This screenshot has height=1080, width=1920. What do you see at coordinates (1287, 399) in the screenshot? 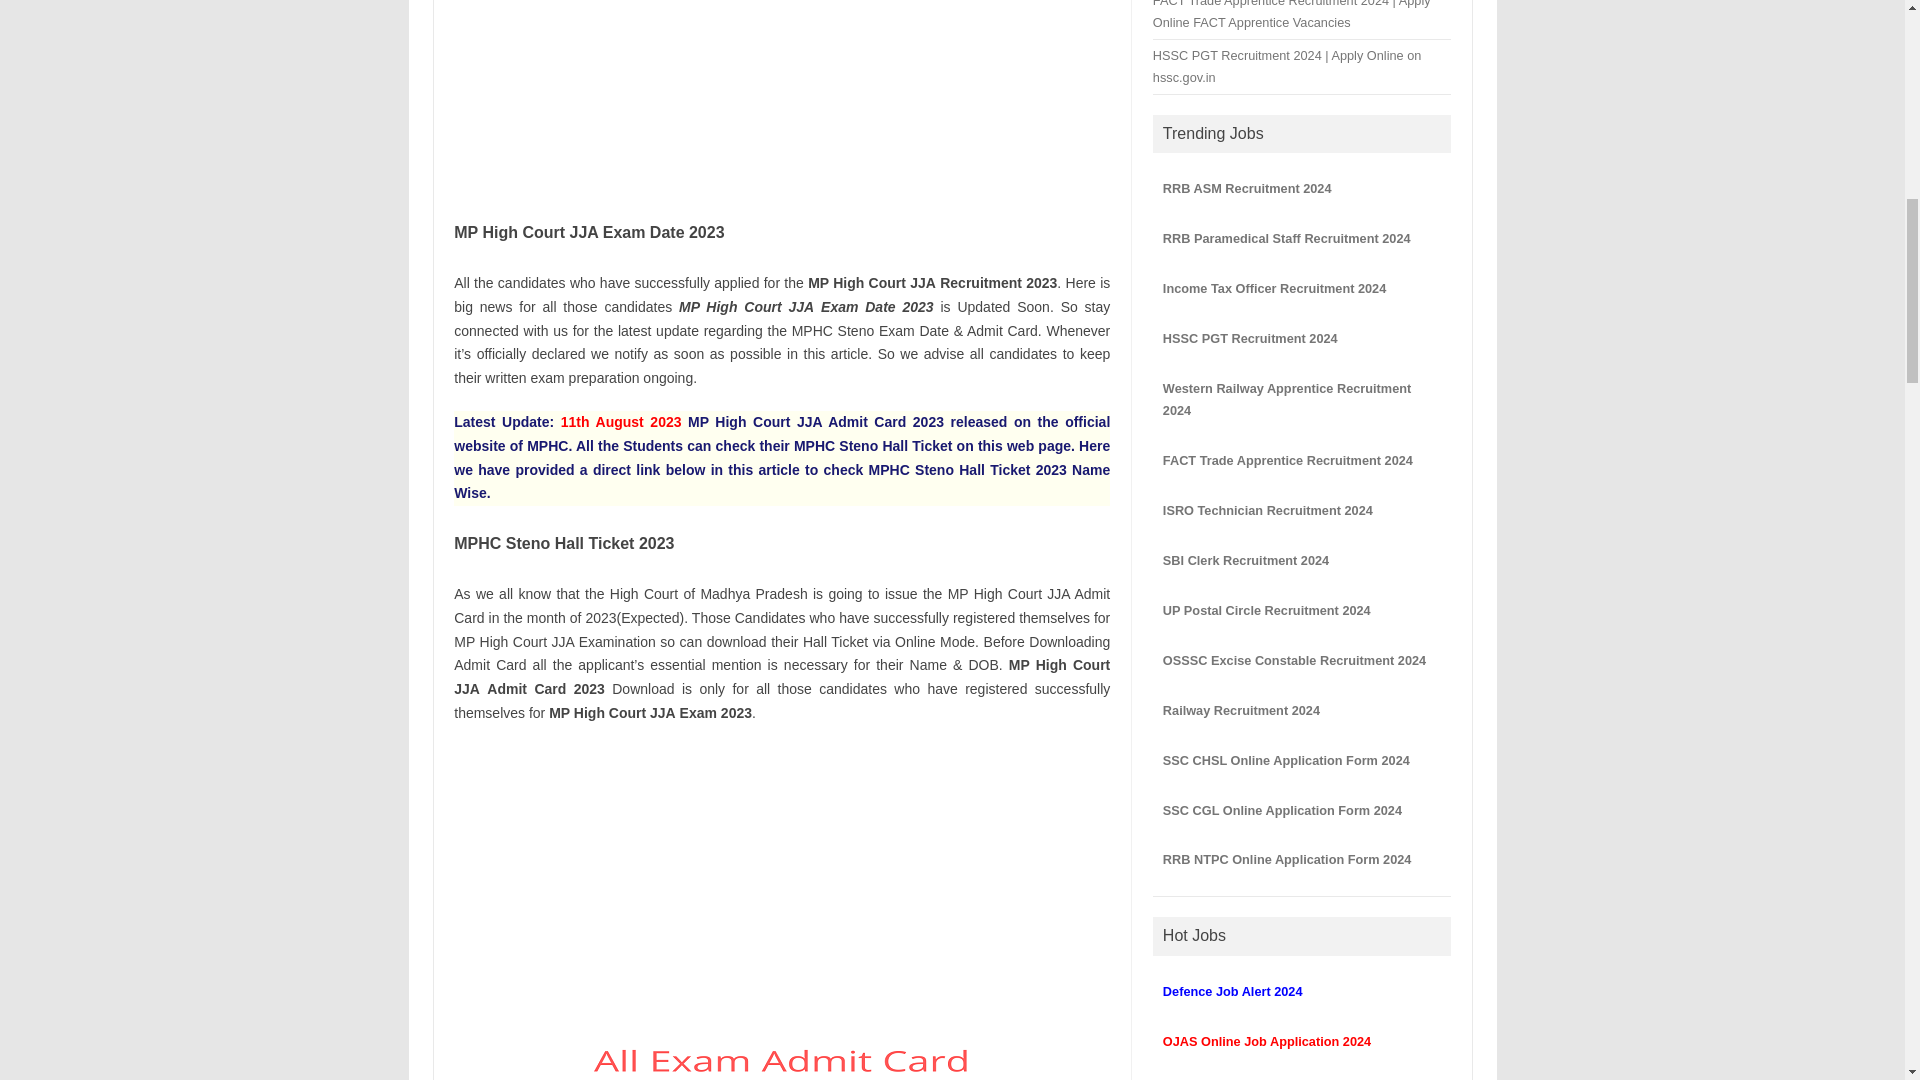
I see `Western Railway Apprentice Recruitment 2024` at bounding box center [1287, 399].